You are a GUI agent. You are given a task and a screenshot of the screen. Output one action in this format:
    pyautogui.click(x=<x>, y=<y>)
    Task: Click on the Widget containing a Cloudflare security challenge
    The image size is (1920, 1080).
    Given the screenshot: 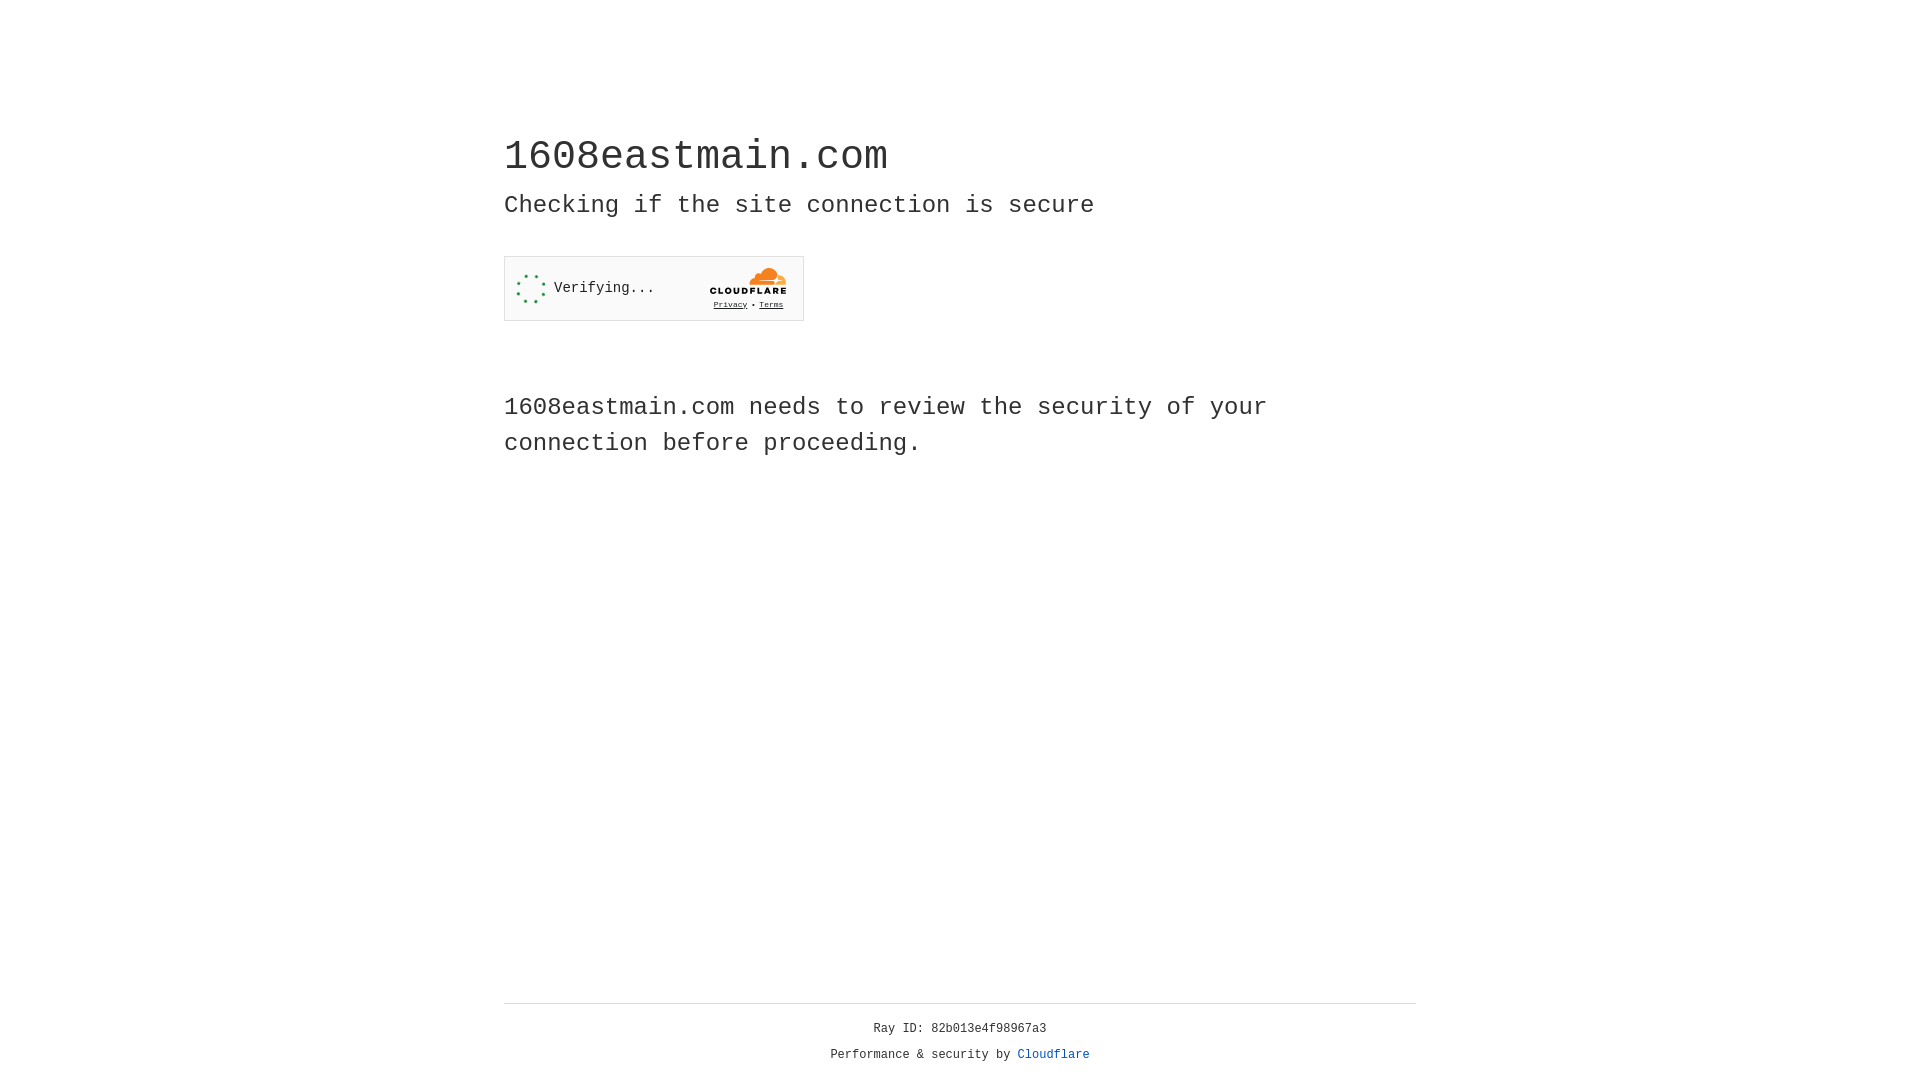 What is the action you would take?
    pyautogui.click(x=654, y=288)
    